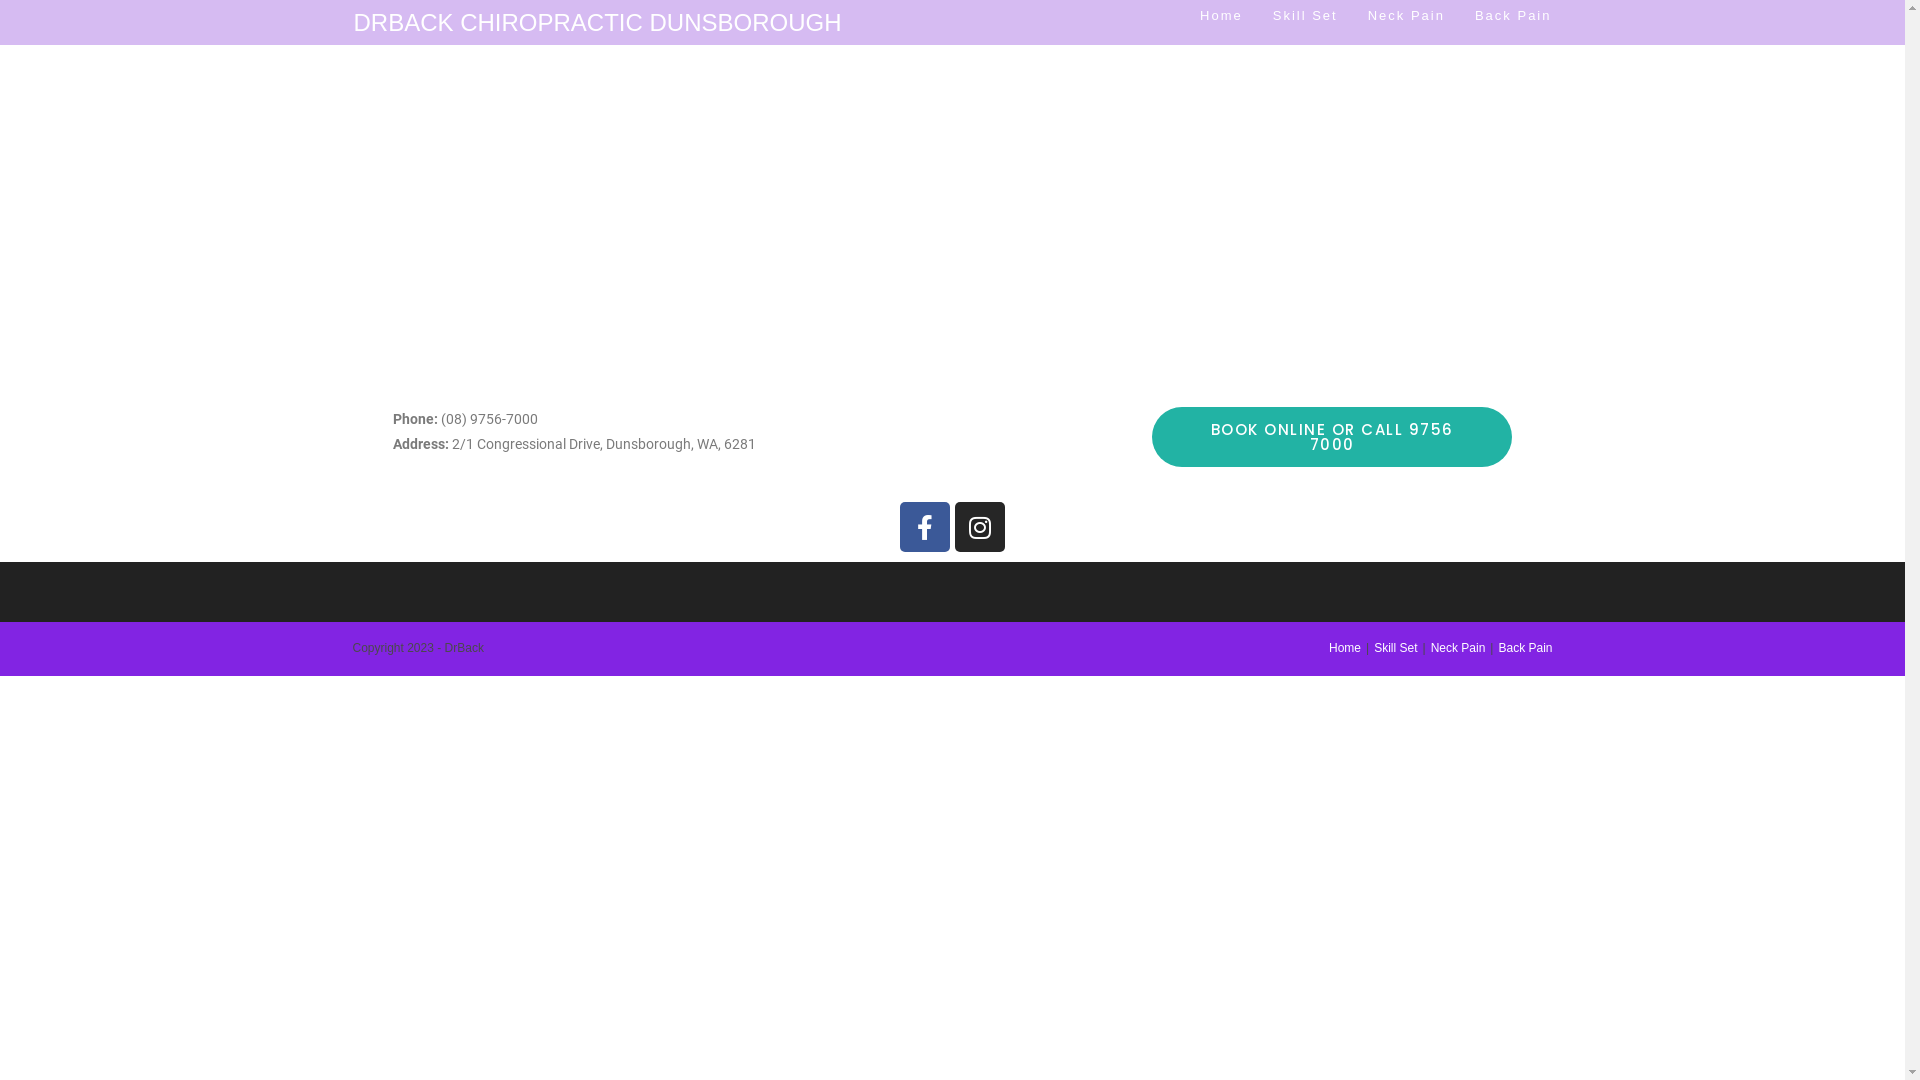  I want to click on 2/1 Congressional Drive, Dunsborough, WA, 6281, so click(952, 216).